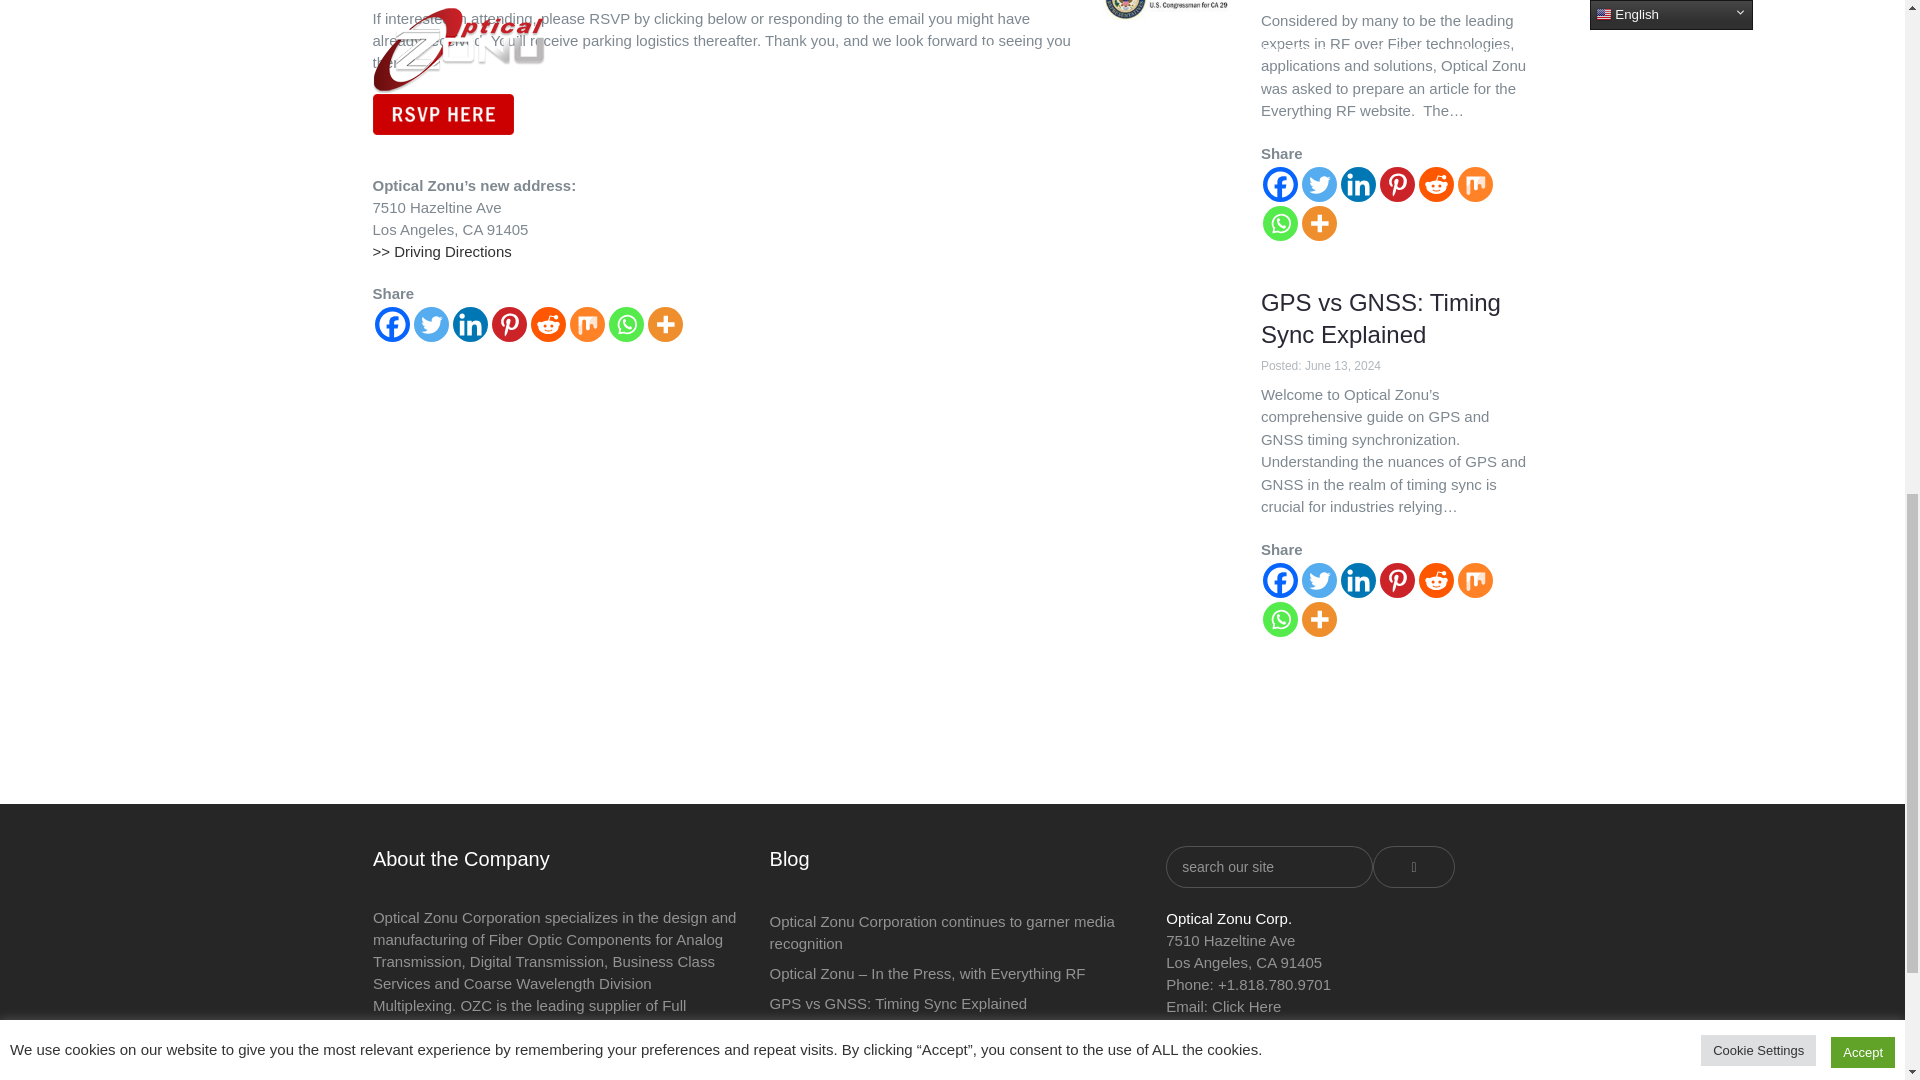 This screenshot has height=1080, width=1920. Describe the element at coordinates (626, 324) in the screenshot. I see `Whatsapp` at that location.